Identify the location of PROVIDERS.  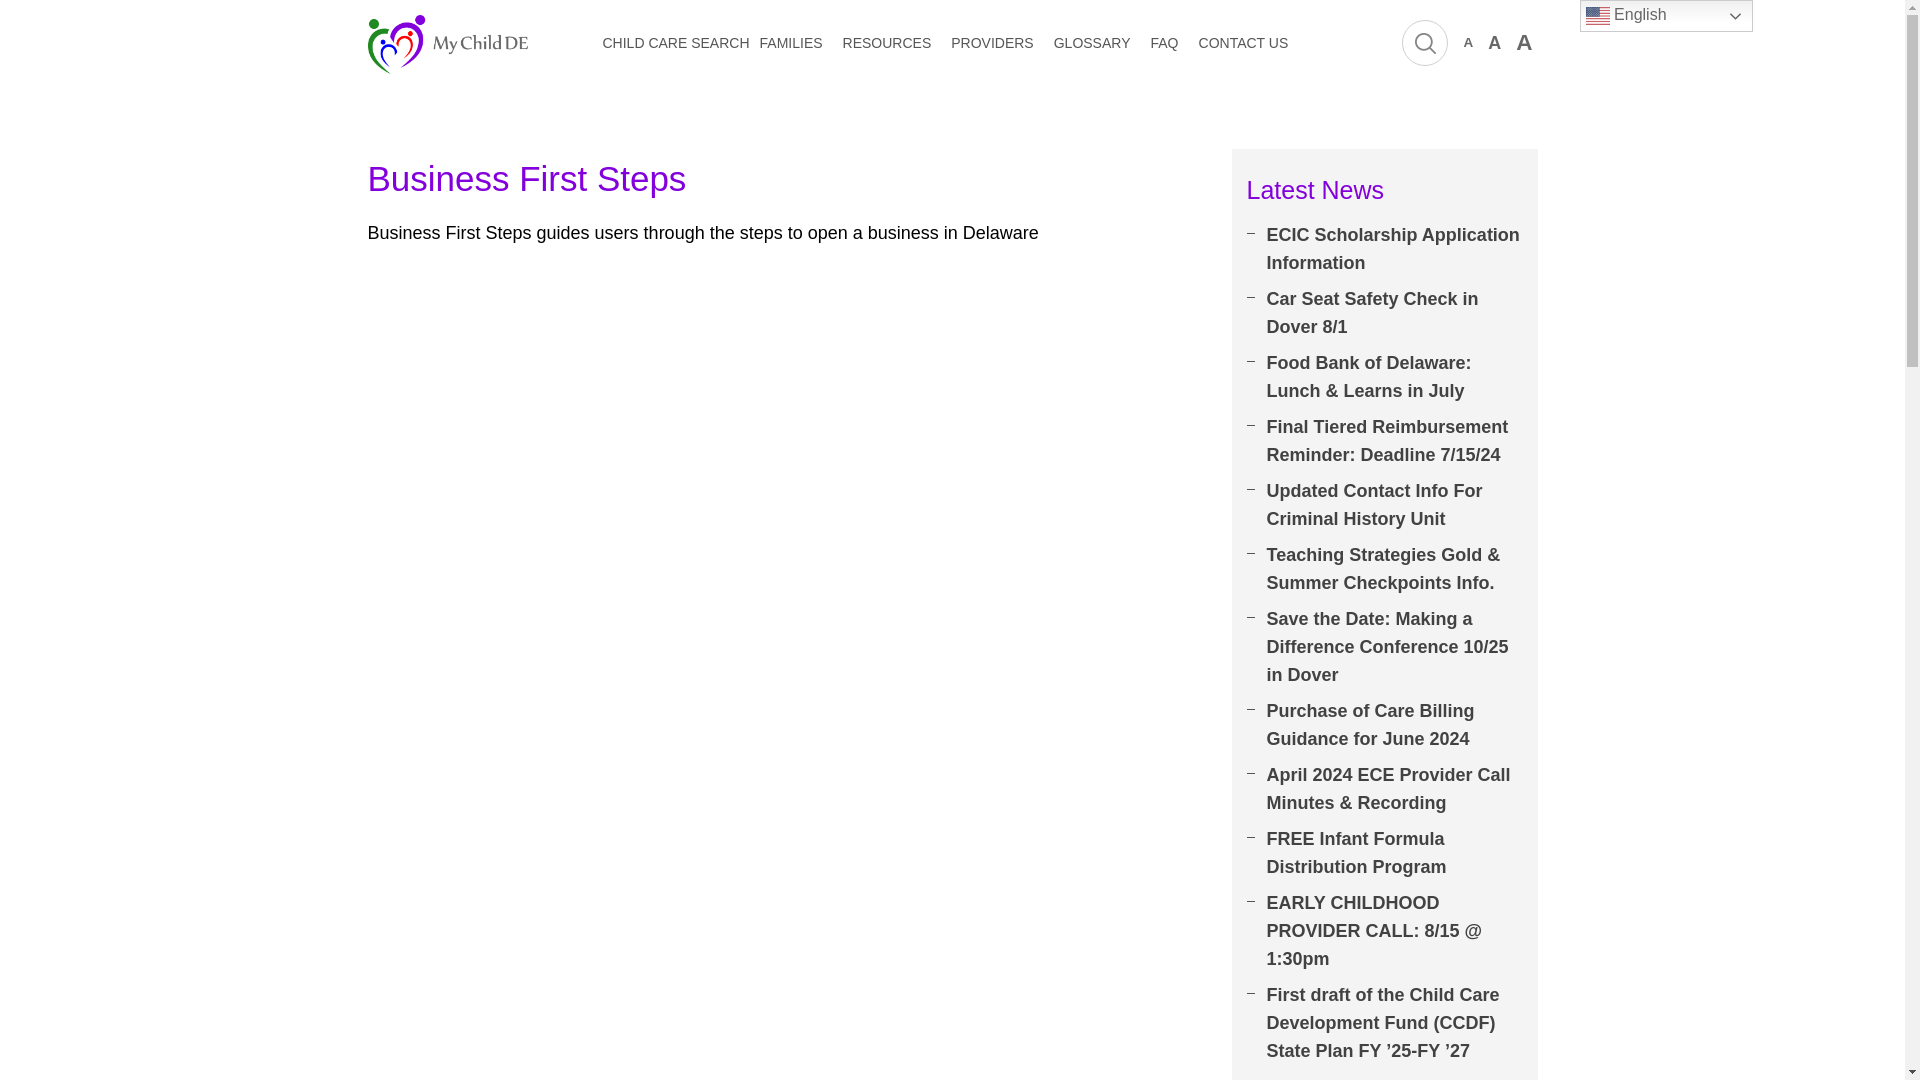
(991, 44).